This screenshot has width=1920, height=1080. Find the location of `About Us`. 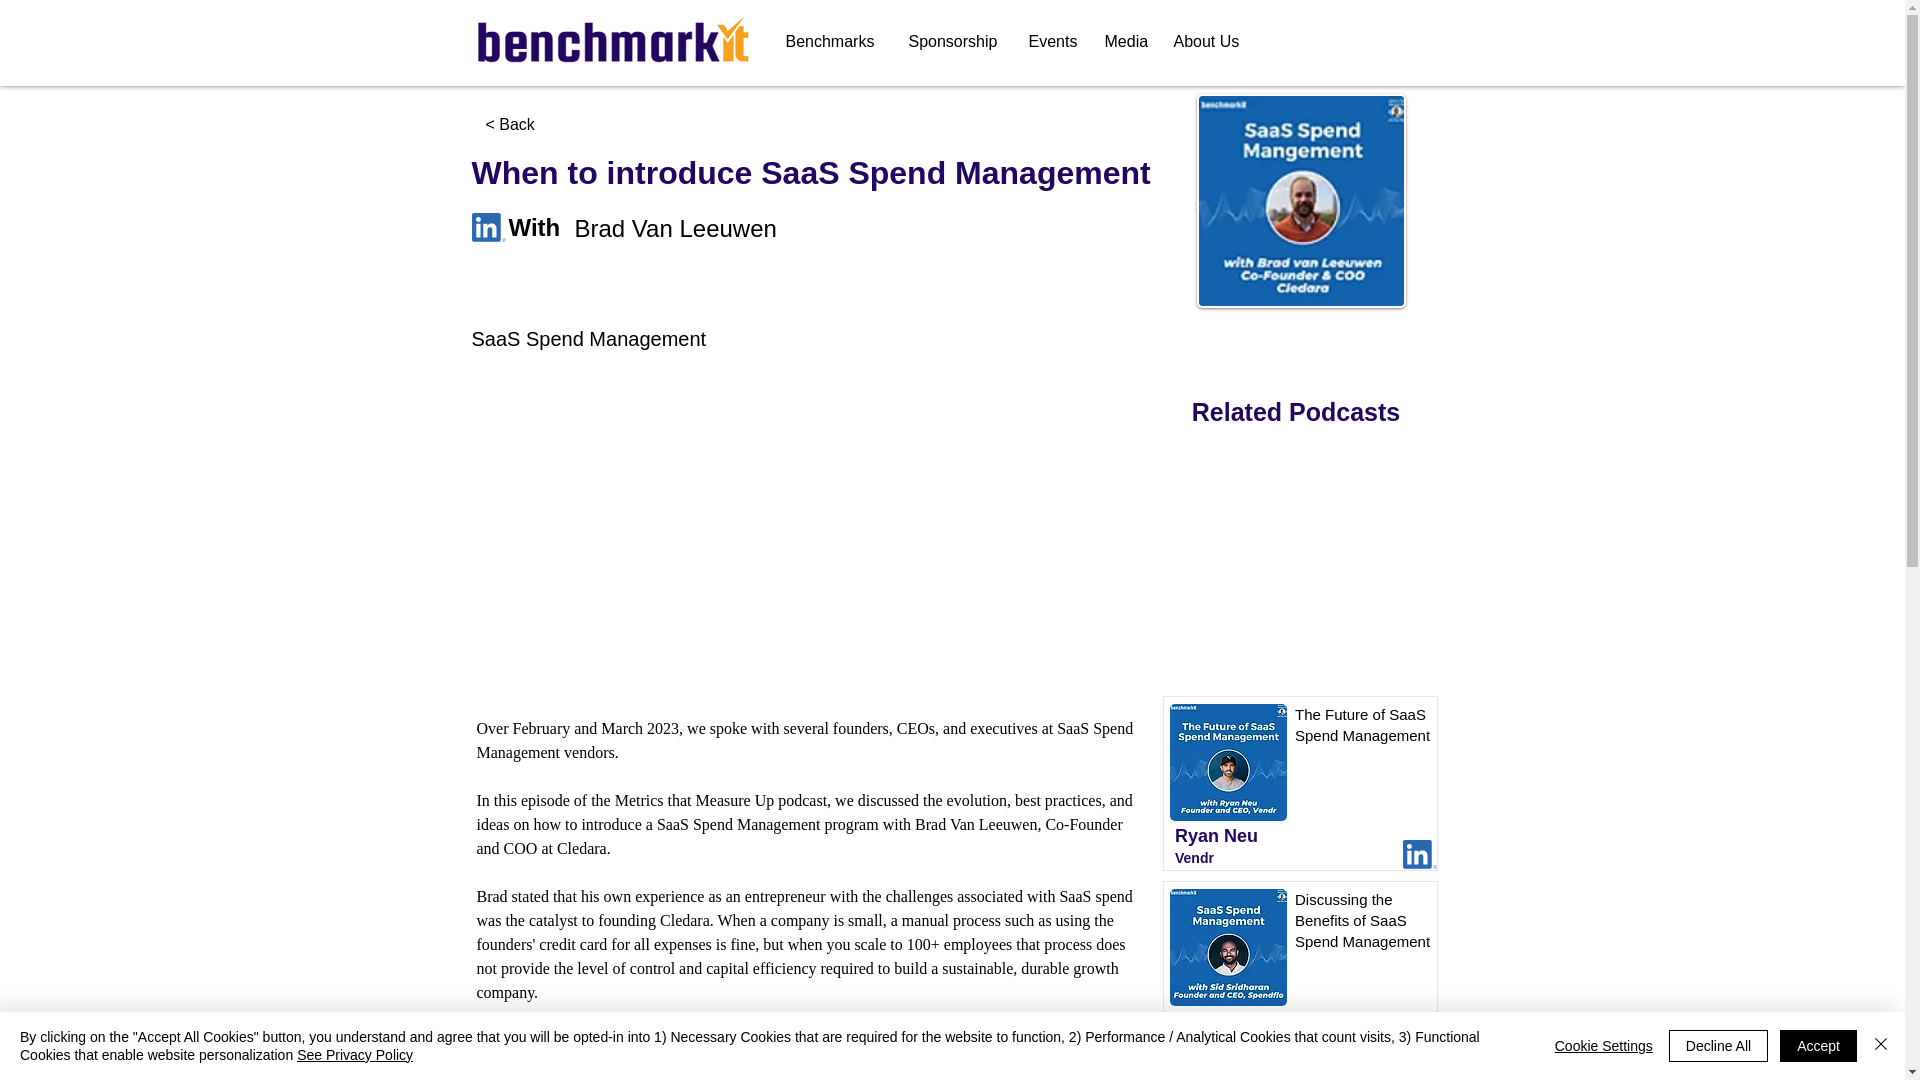

About Us is located at coordinates (1211, 41).